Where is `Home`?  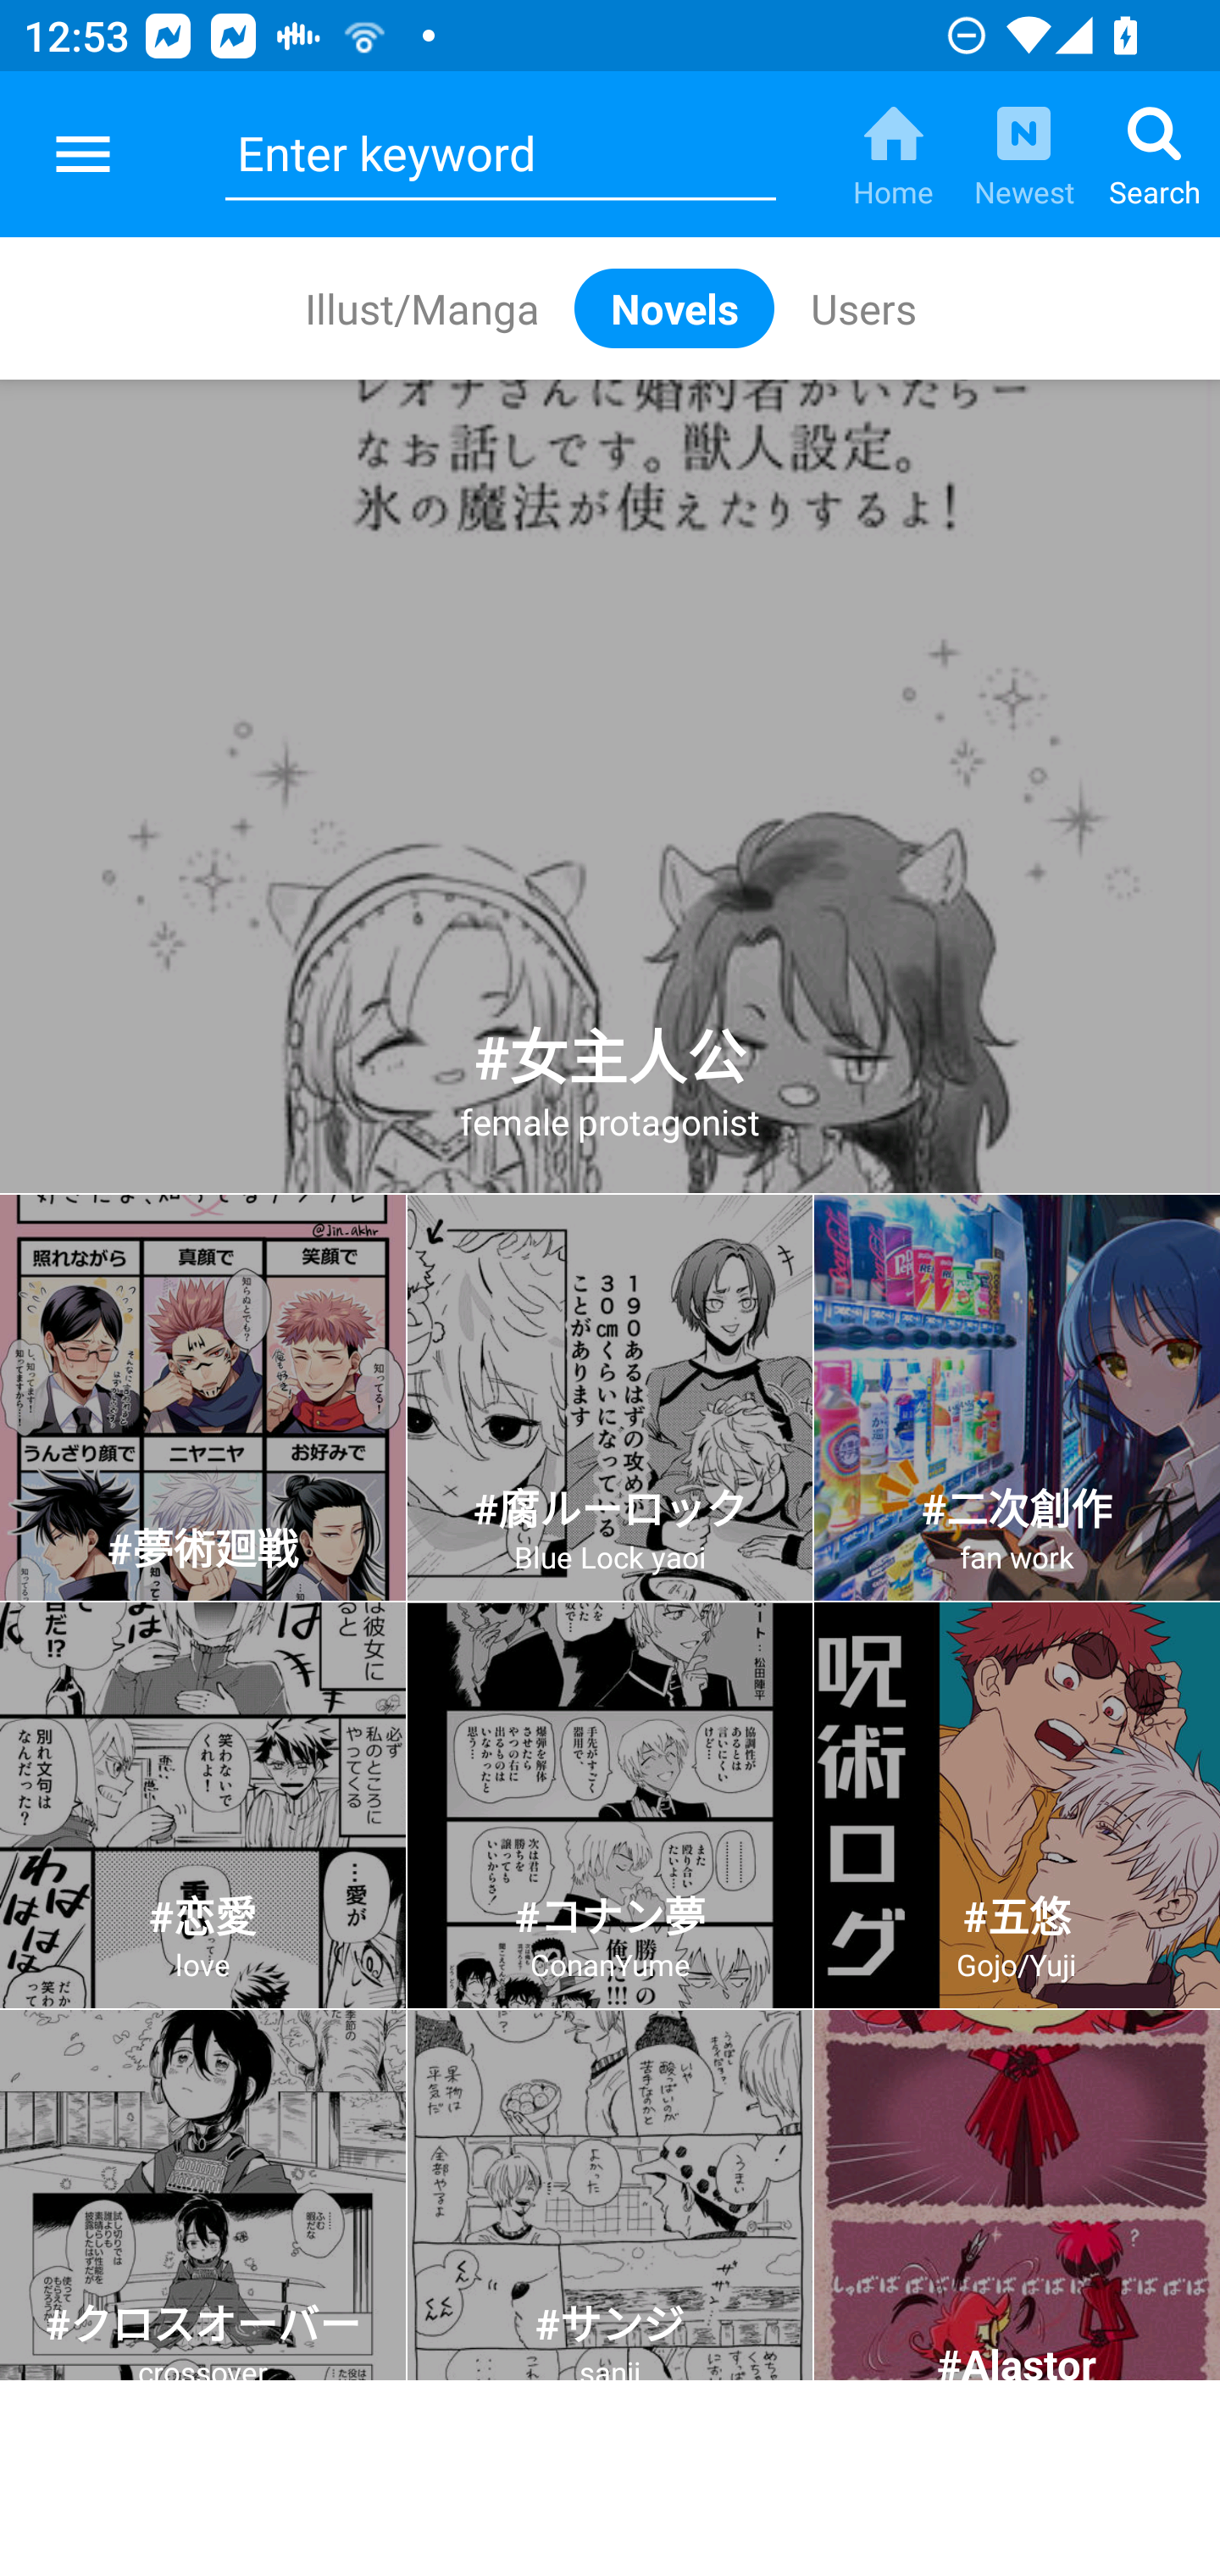 Home is located at coordinates (893, 154).